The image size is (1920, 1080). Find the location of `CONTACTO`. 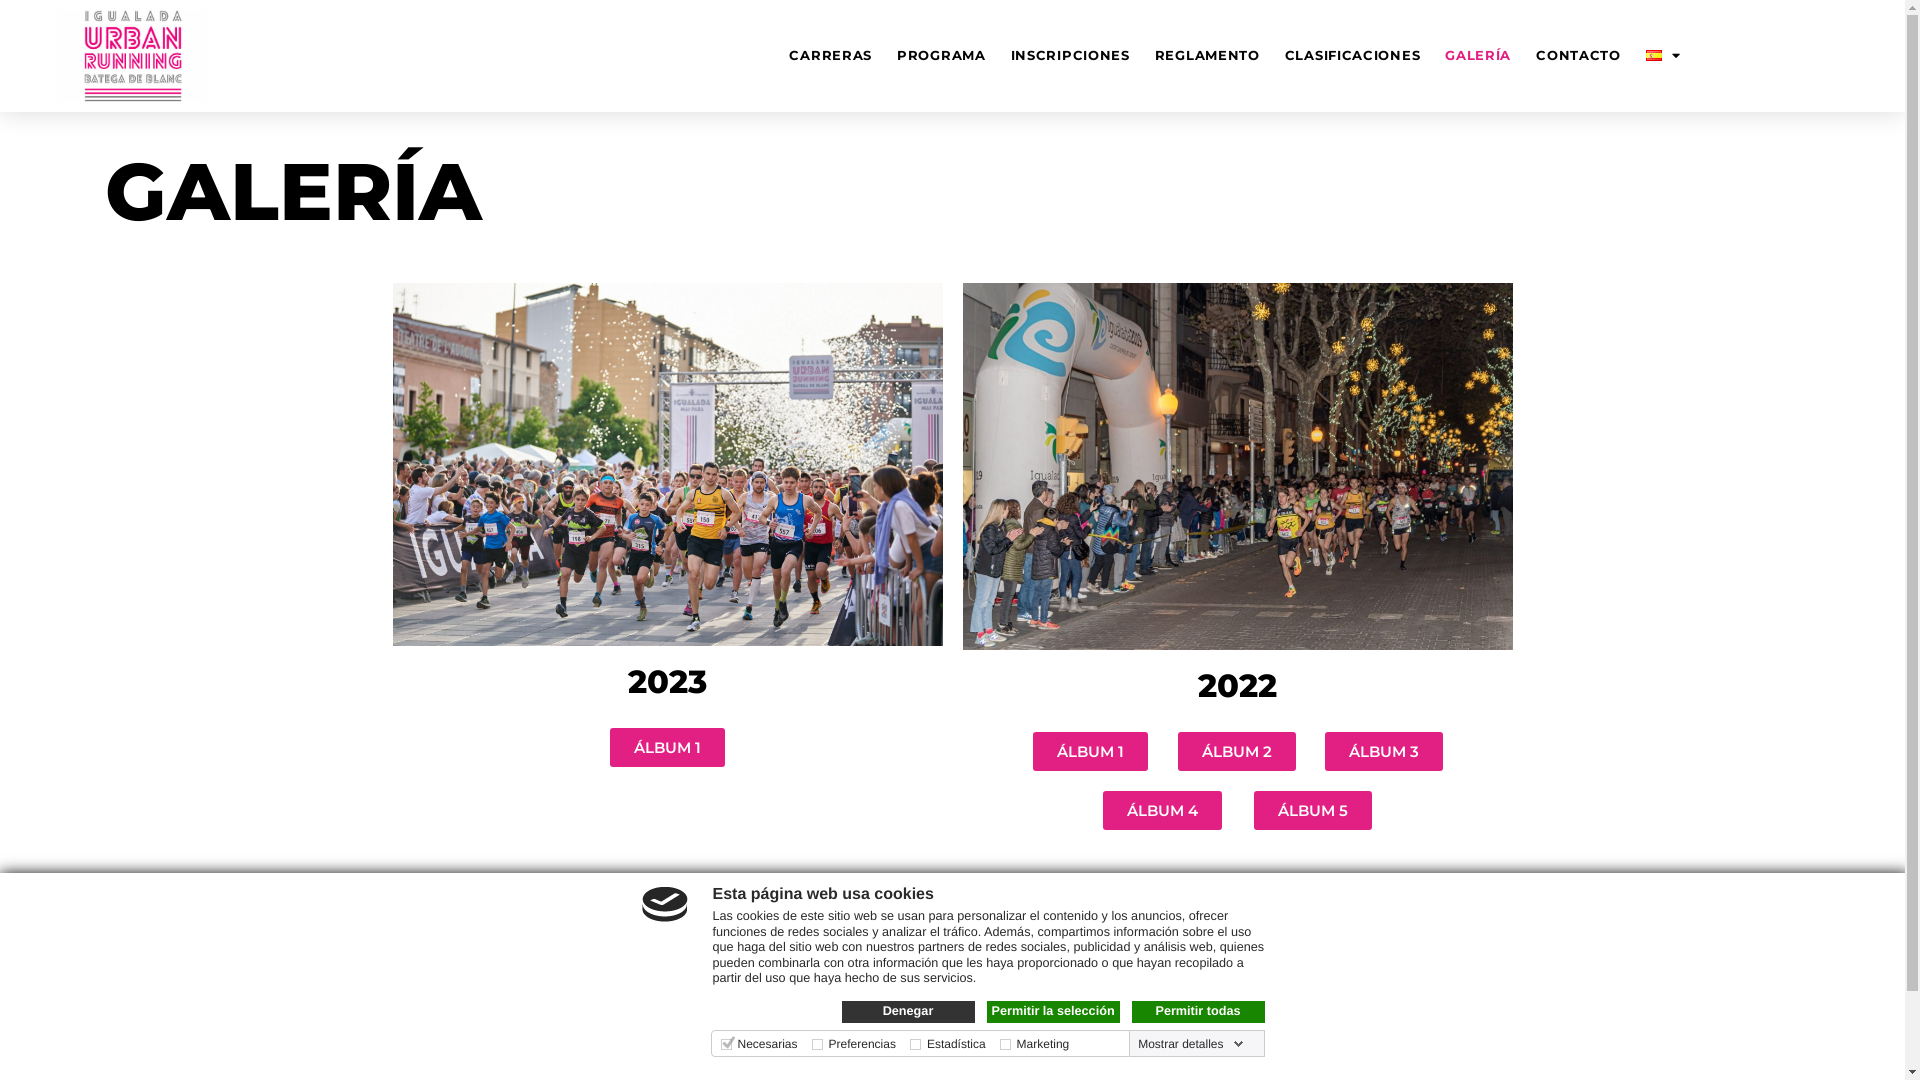

CONTACTO is located at coordinates (1578, 56).